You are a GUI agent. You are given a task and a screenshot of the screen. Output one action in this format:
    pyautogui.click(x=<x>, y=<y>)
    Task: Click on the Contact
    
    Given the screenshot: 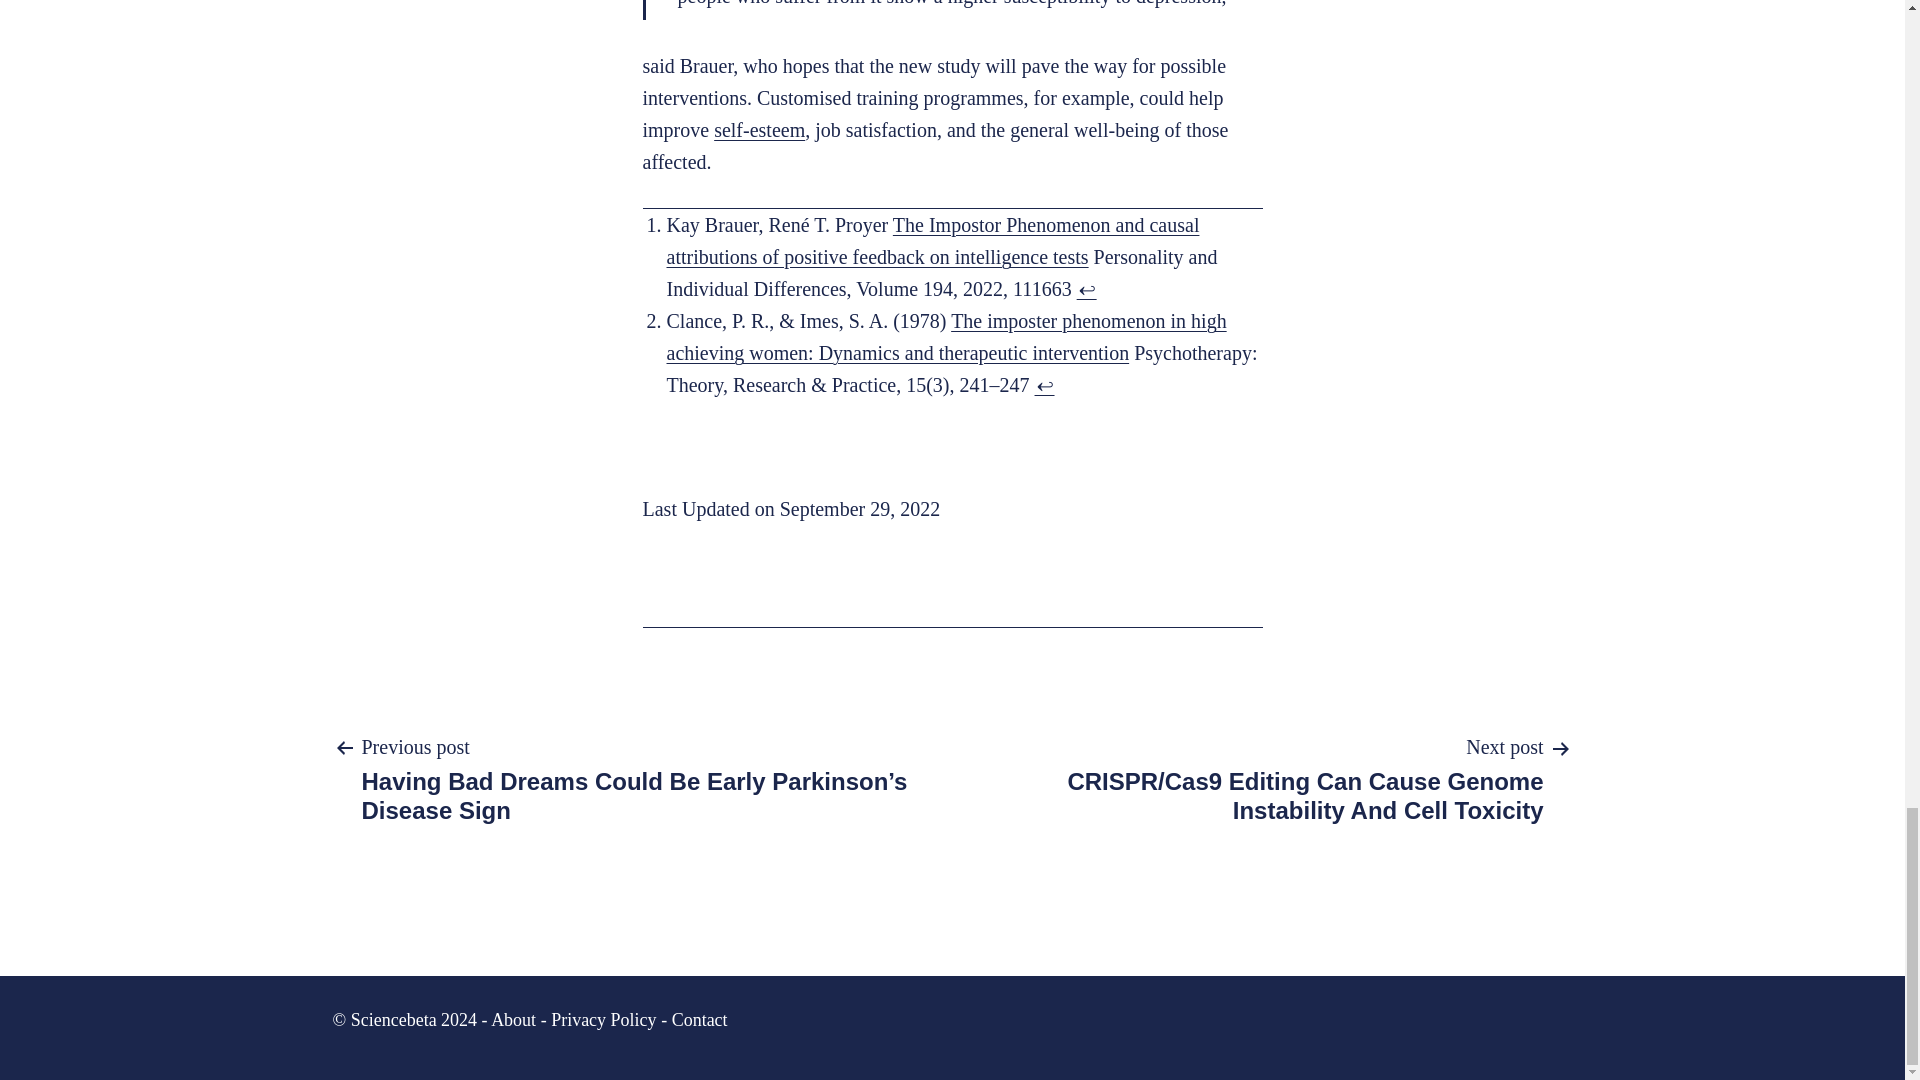 What is the action you would take?
    pyautogui.click(x=700, y=1020)
    